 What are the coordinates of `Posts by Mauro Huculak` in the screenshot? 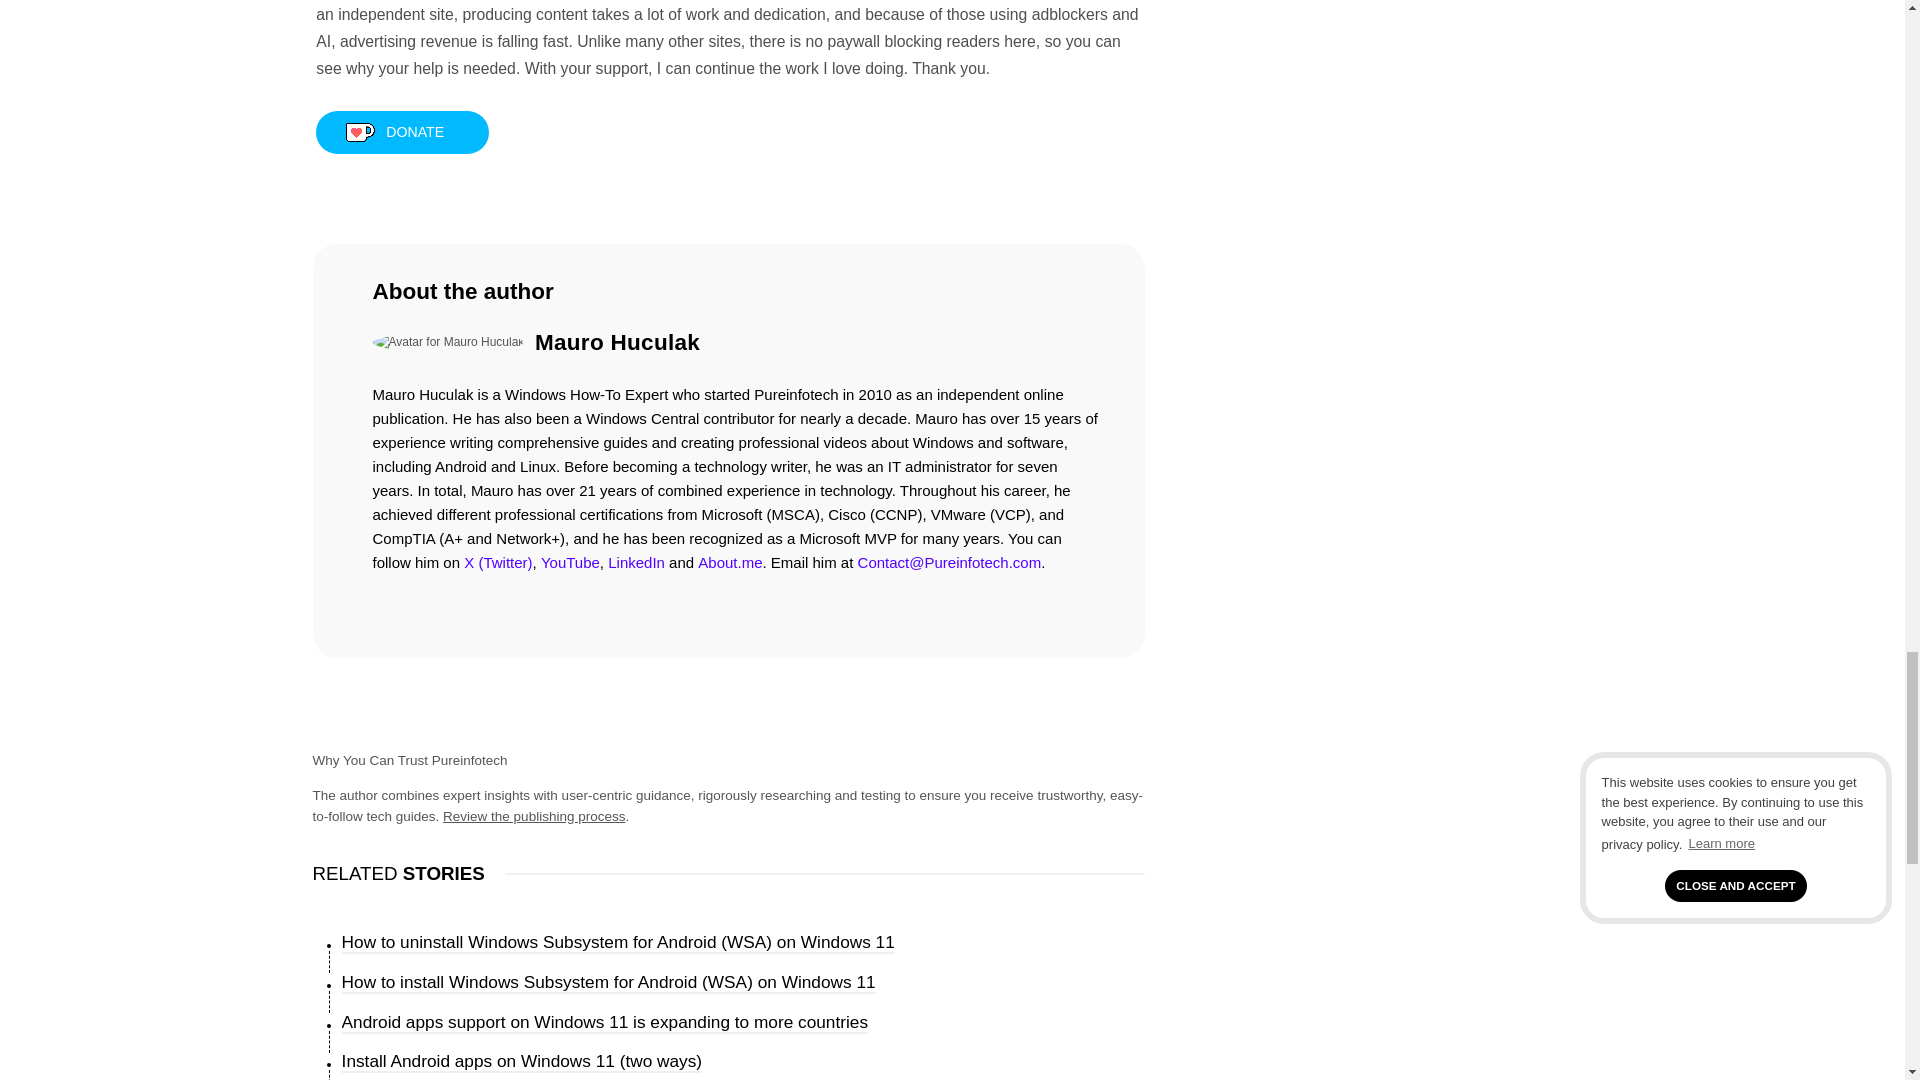 It's located at (618, 342).